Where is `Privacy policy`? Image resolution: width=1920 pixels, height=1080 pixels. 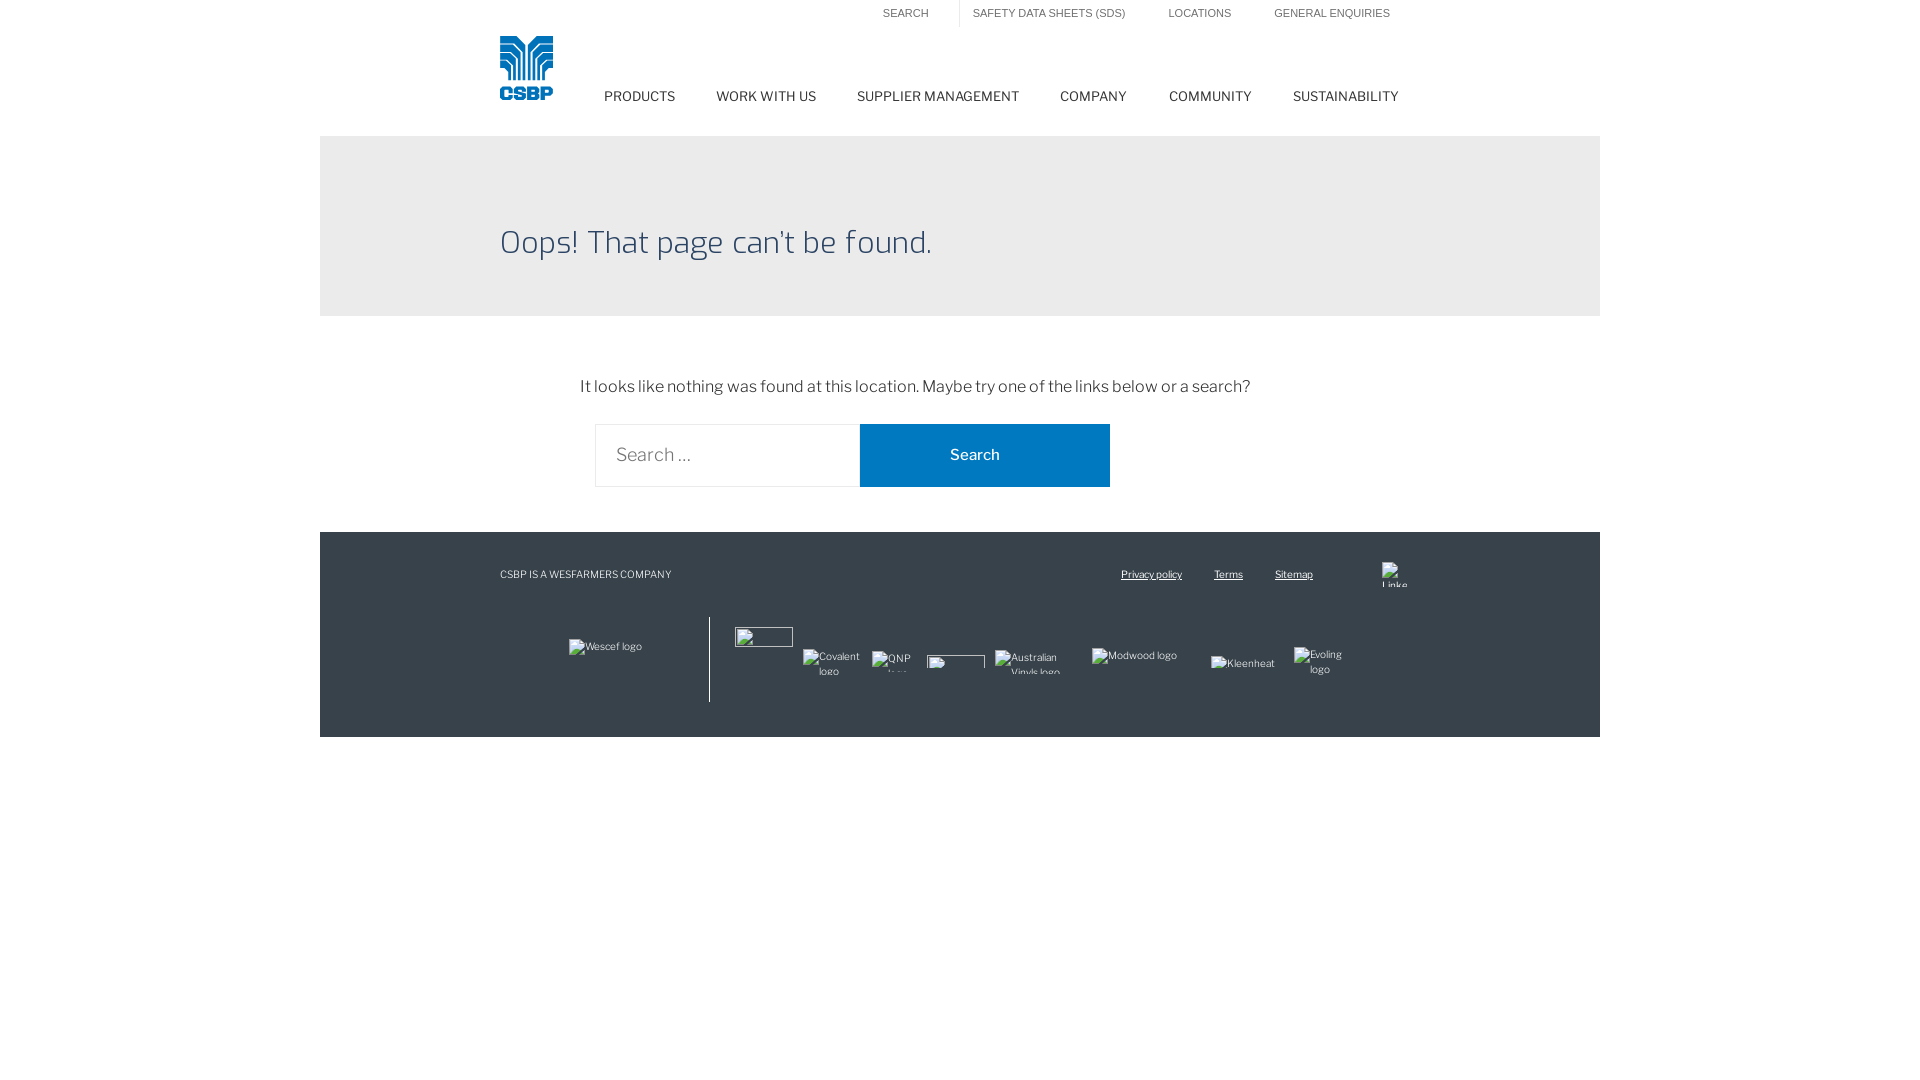 Privacy policy is located at coordinates (1152, 574).